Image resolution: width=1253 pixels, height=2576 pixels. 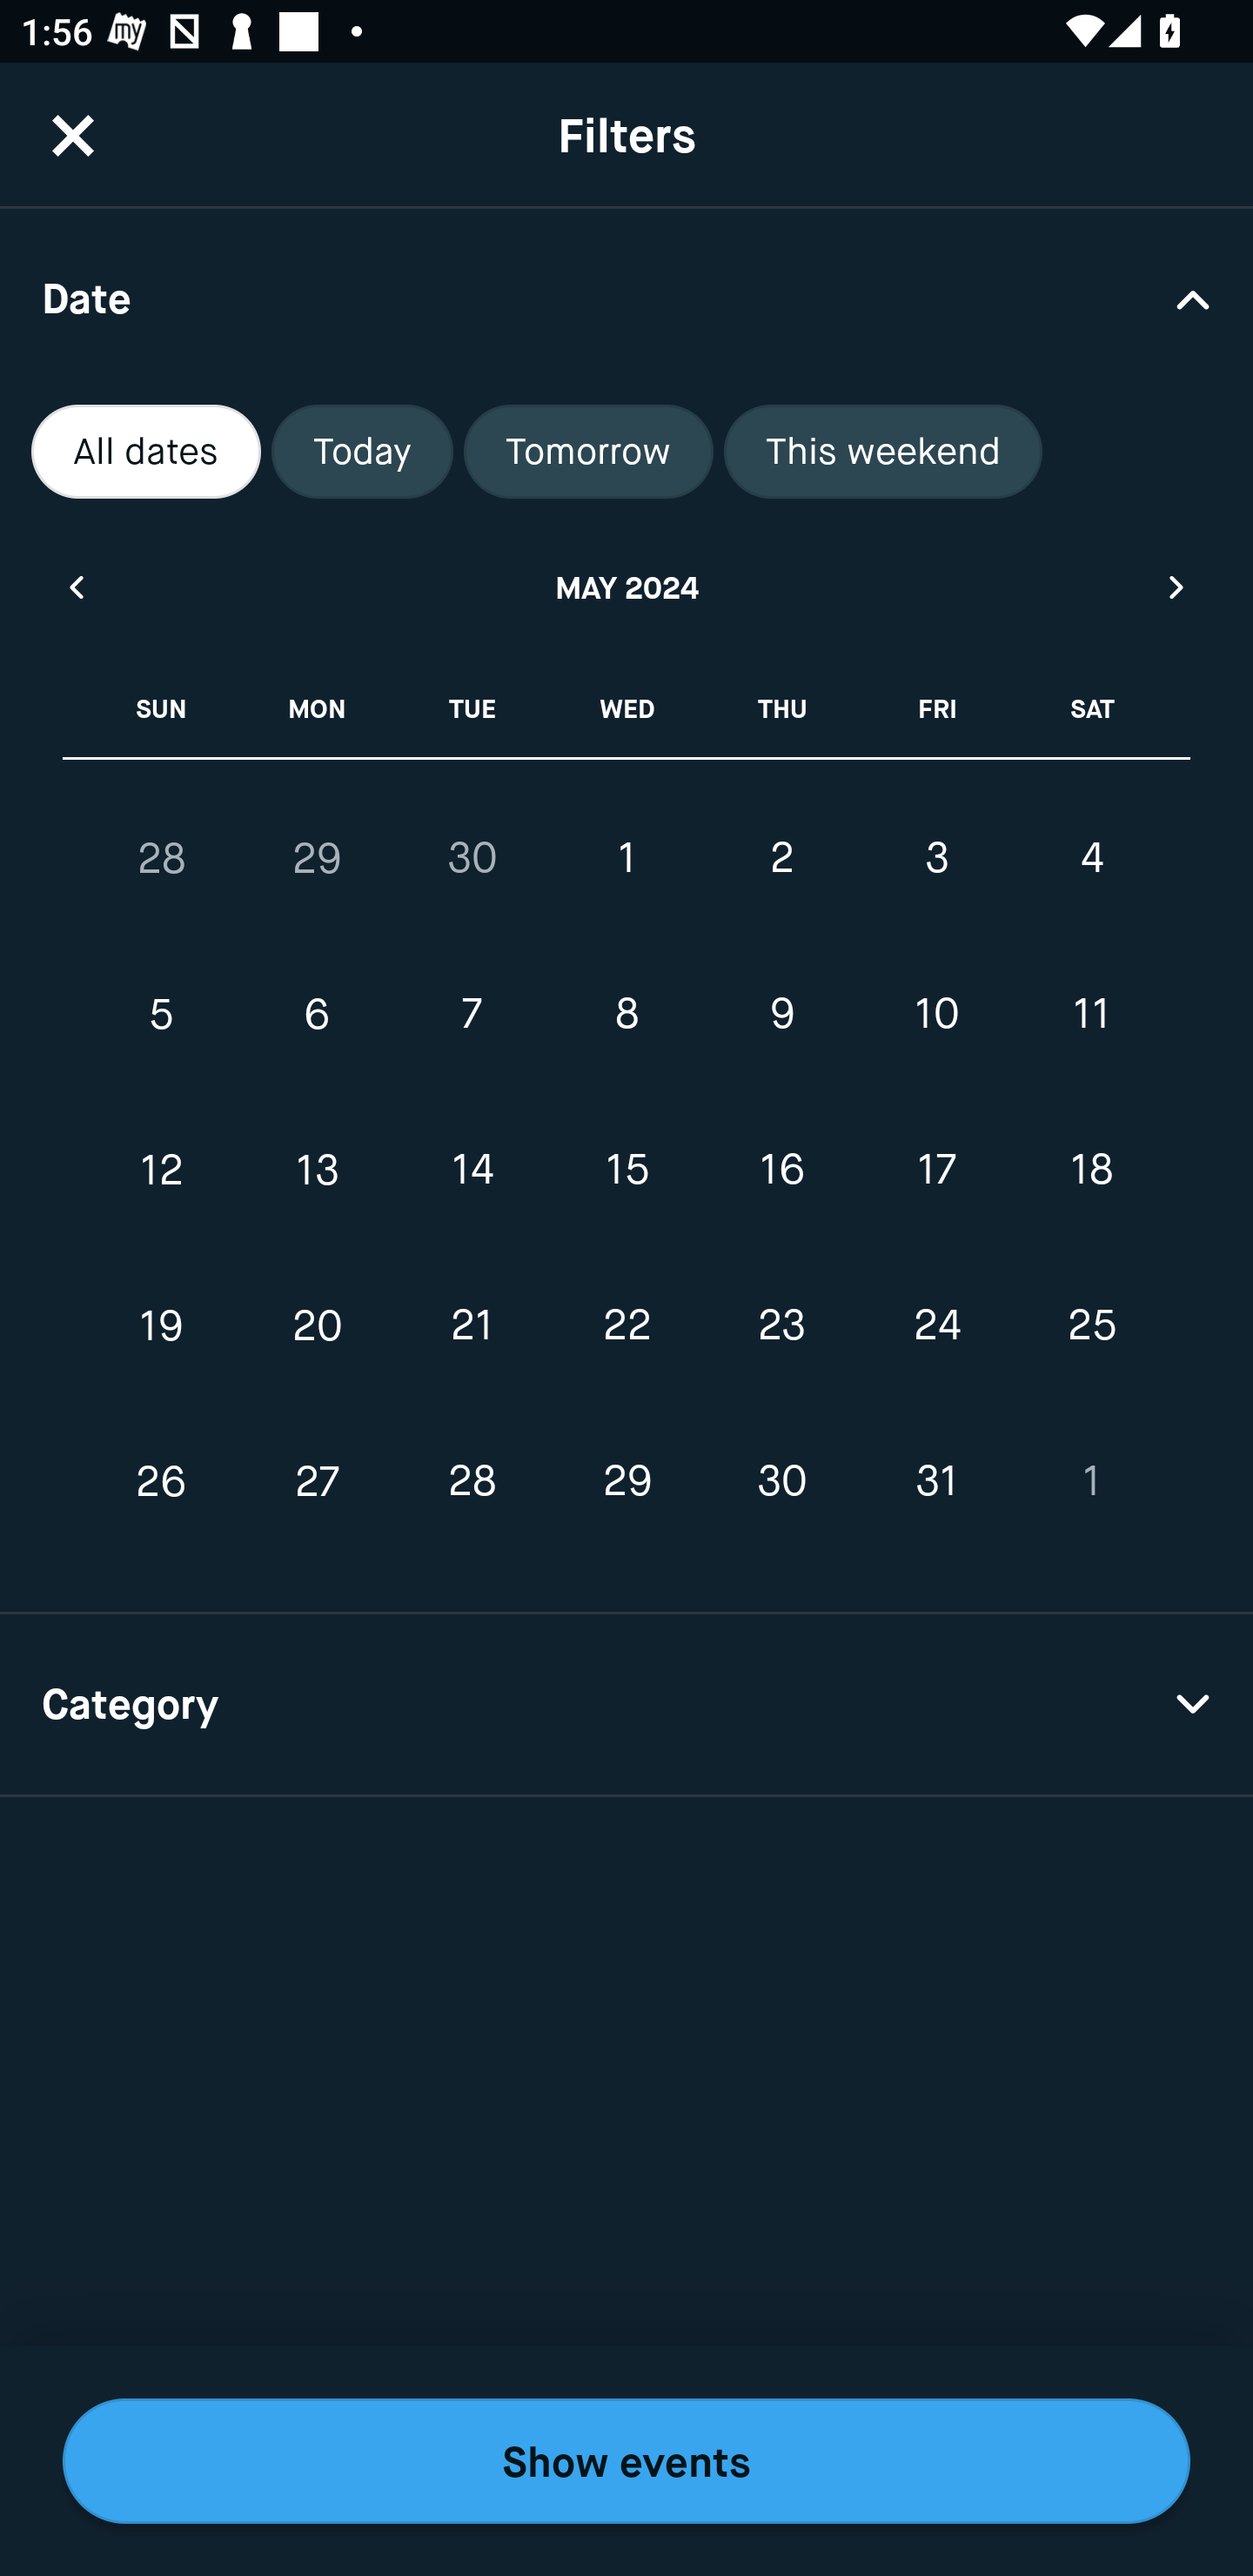 What do you see at coordinates (1091, 1015) in the screenshot?
I see `11` at bounding box center [1091, 1015].